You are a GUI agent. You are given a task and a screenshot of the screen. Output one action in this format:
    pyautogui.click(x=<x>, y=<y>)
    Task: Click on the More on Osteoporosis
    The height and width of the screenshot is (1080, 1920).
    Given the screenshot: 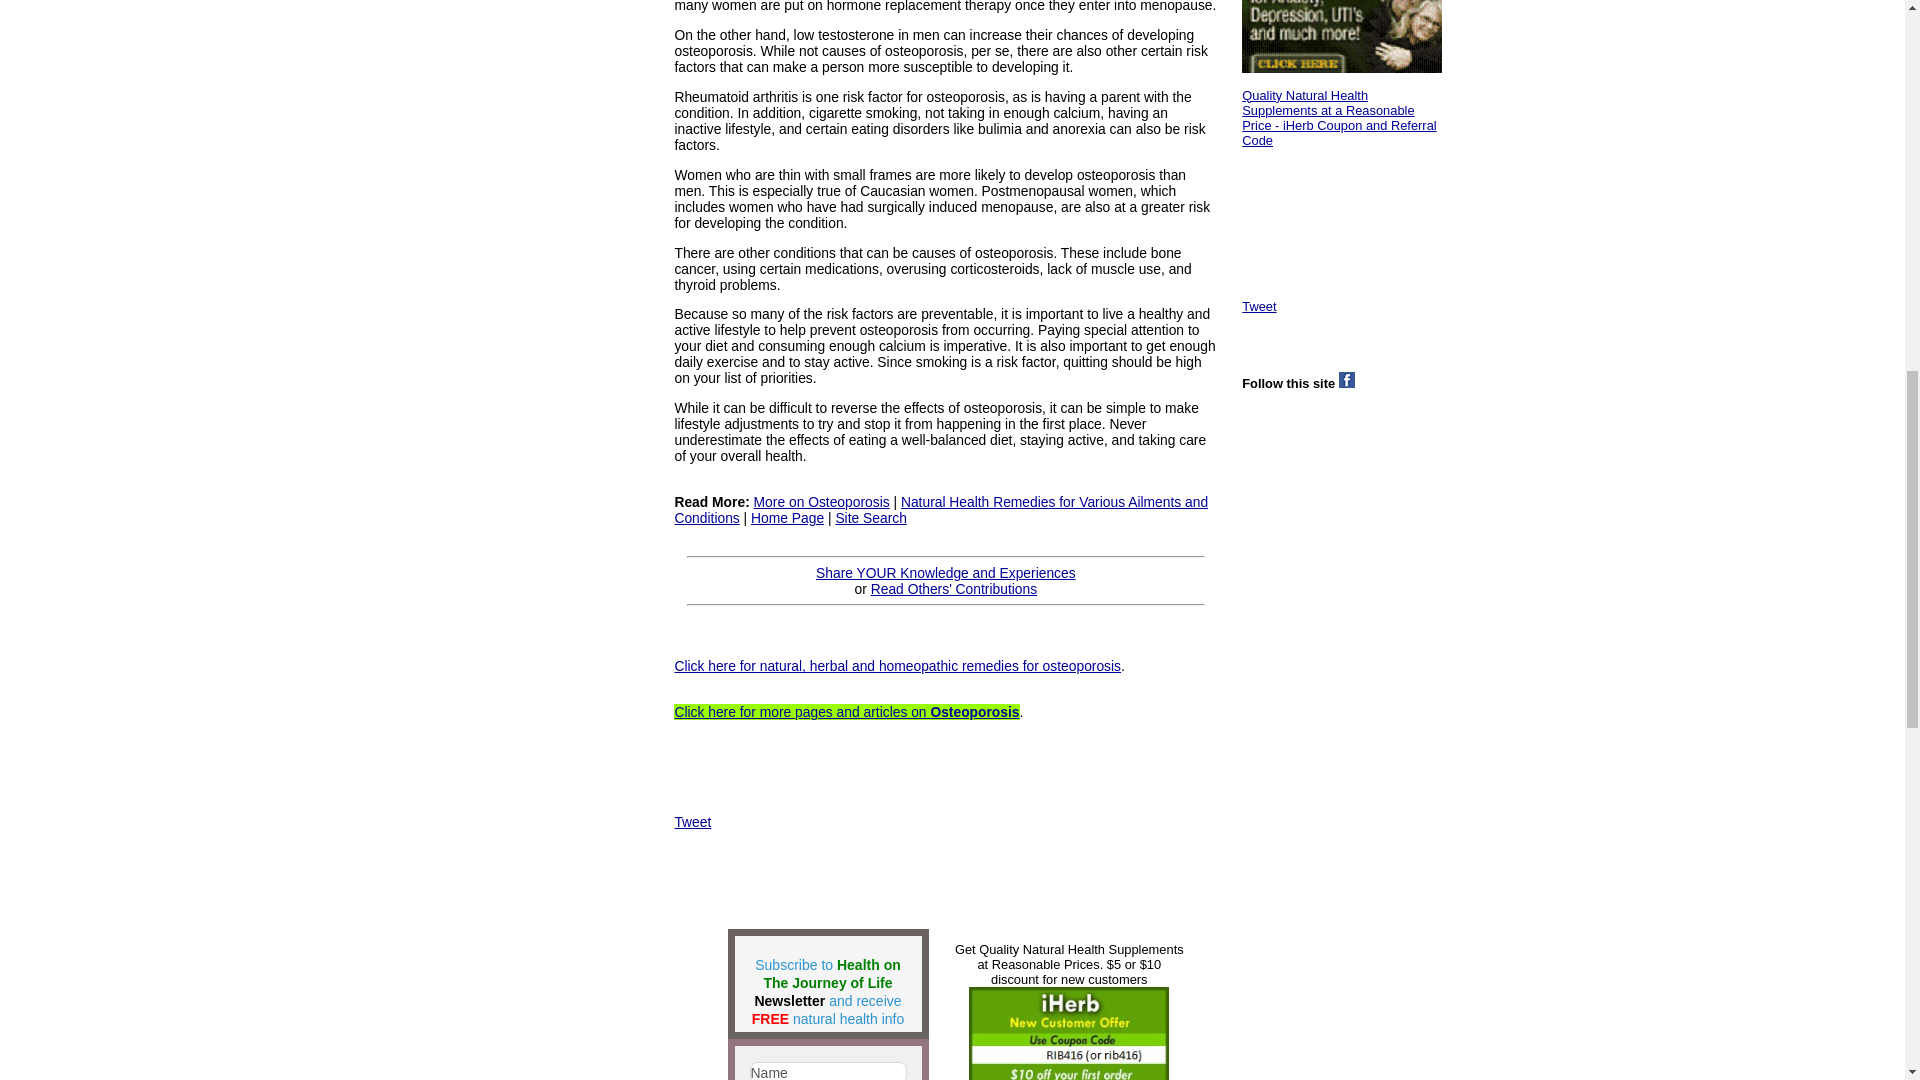 What is the action you would take?
    pyautogui.click(x=822, y=501)
    